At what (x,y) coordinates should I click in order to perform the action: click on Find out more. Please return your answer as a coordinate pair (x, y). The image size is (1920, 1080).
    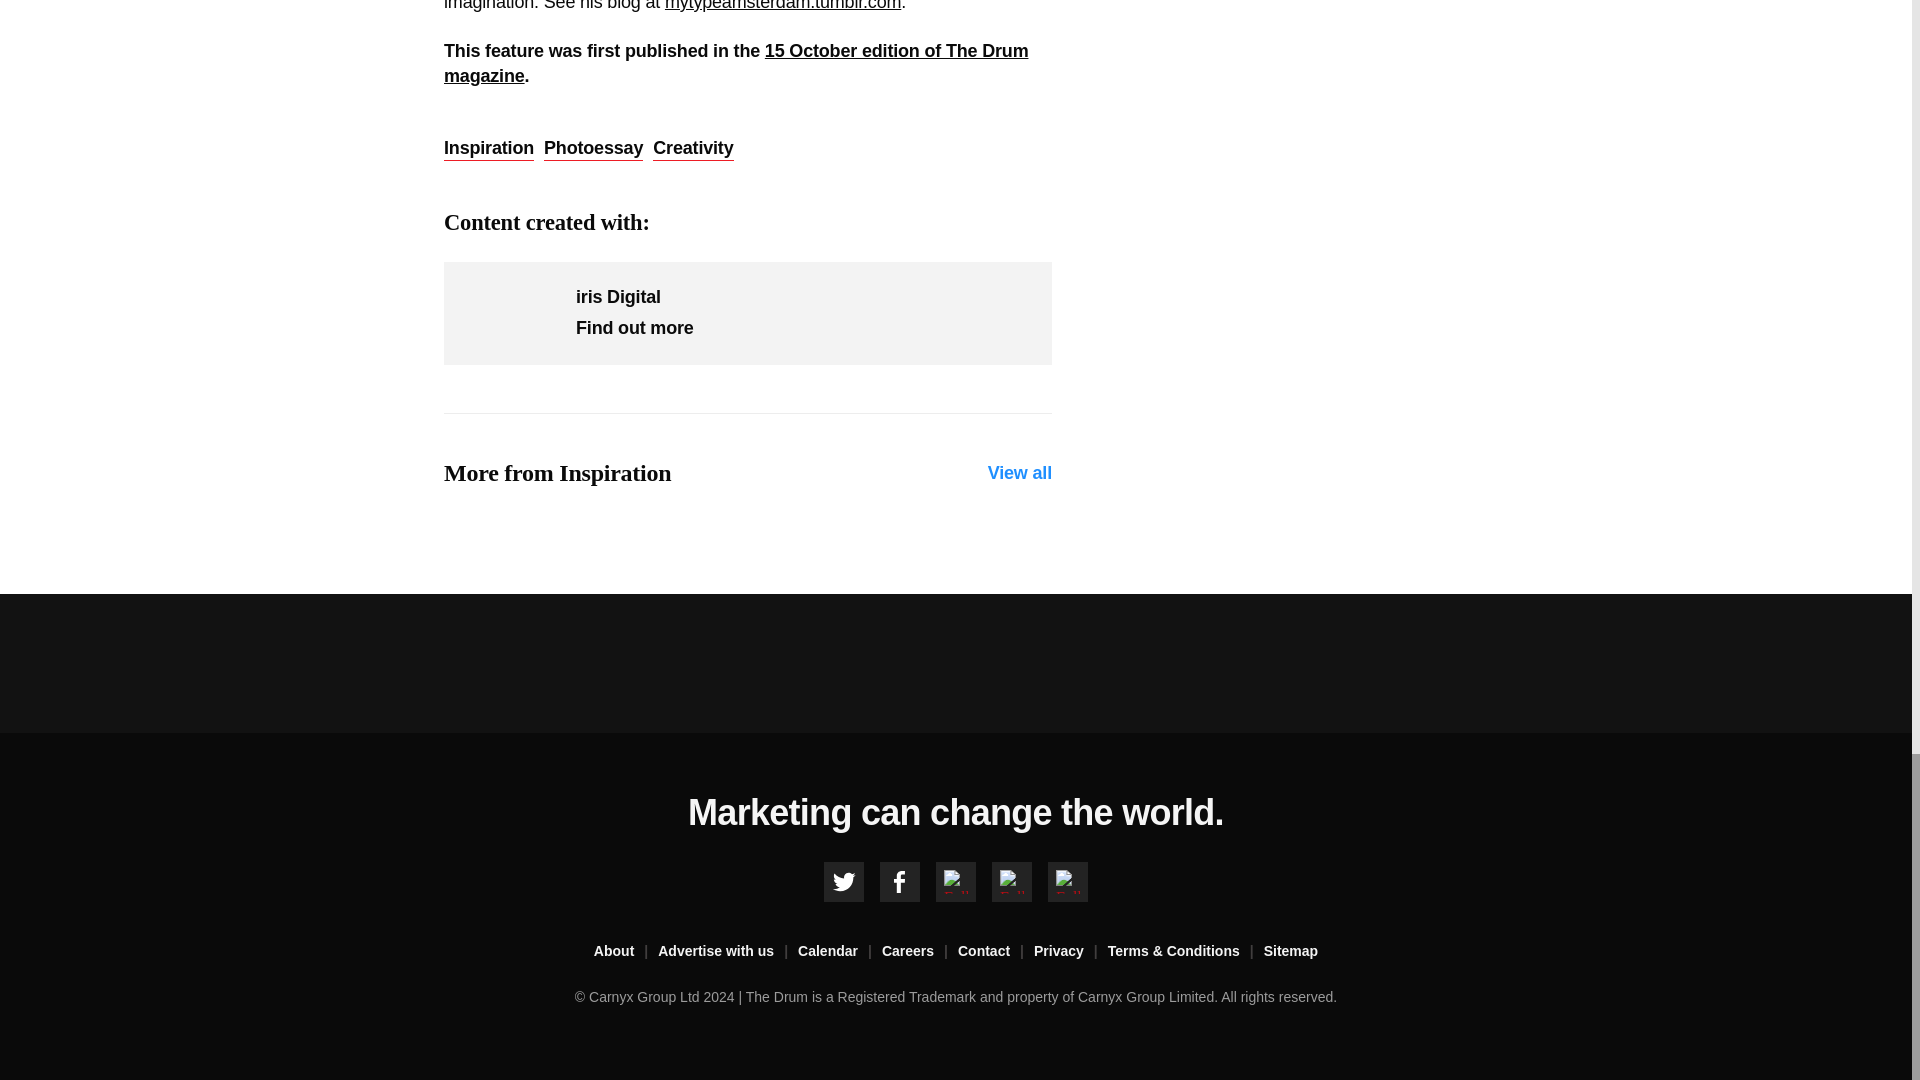
    Looking at the image, I should click on (634, 328).